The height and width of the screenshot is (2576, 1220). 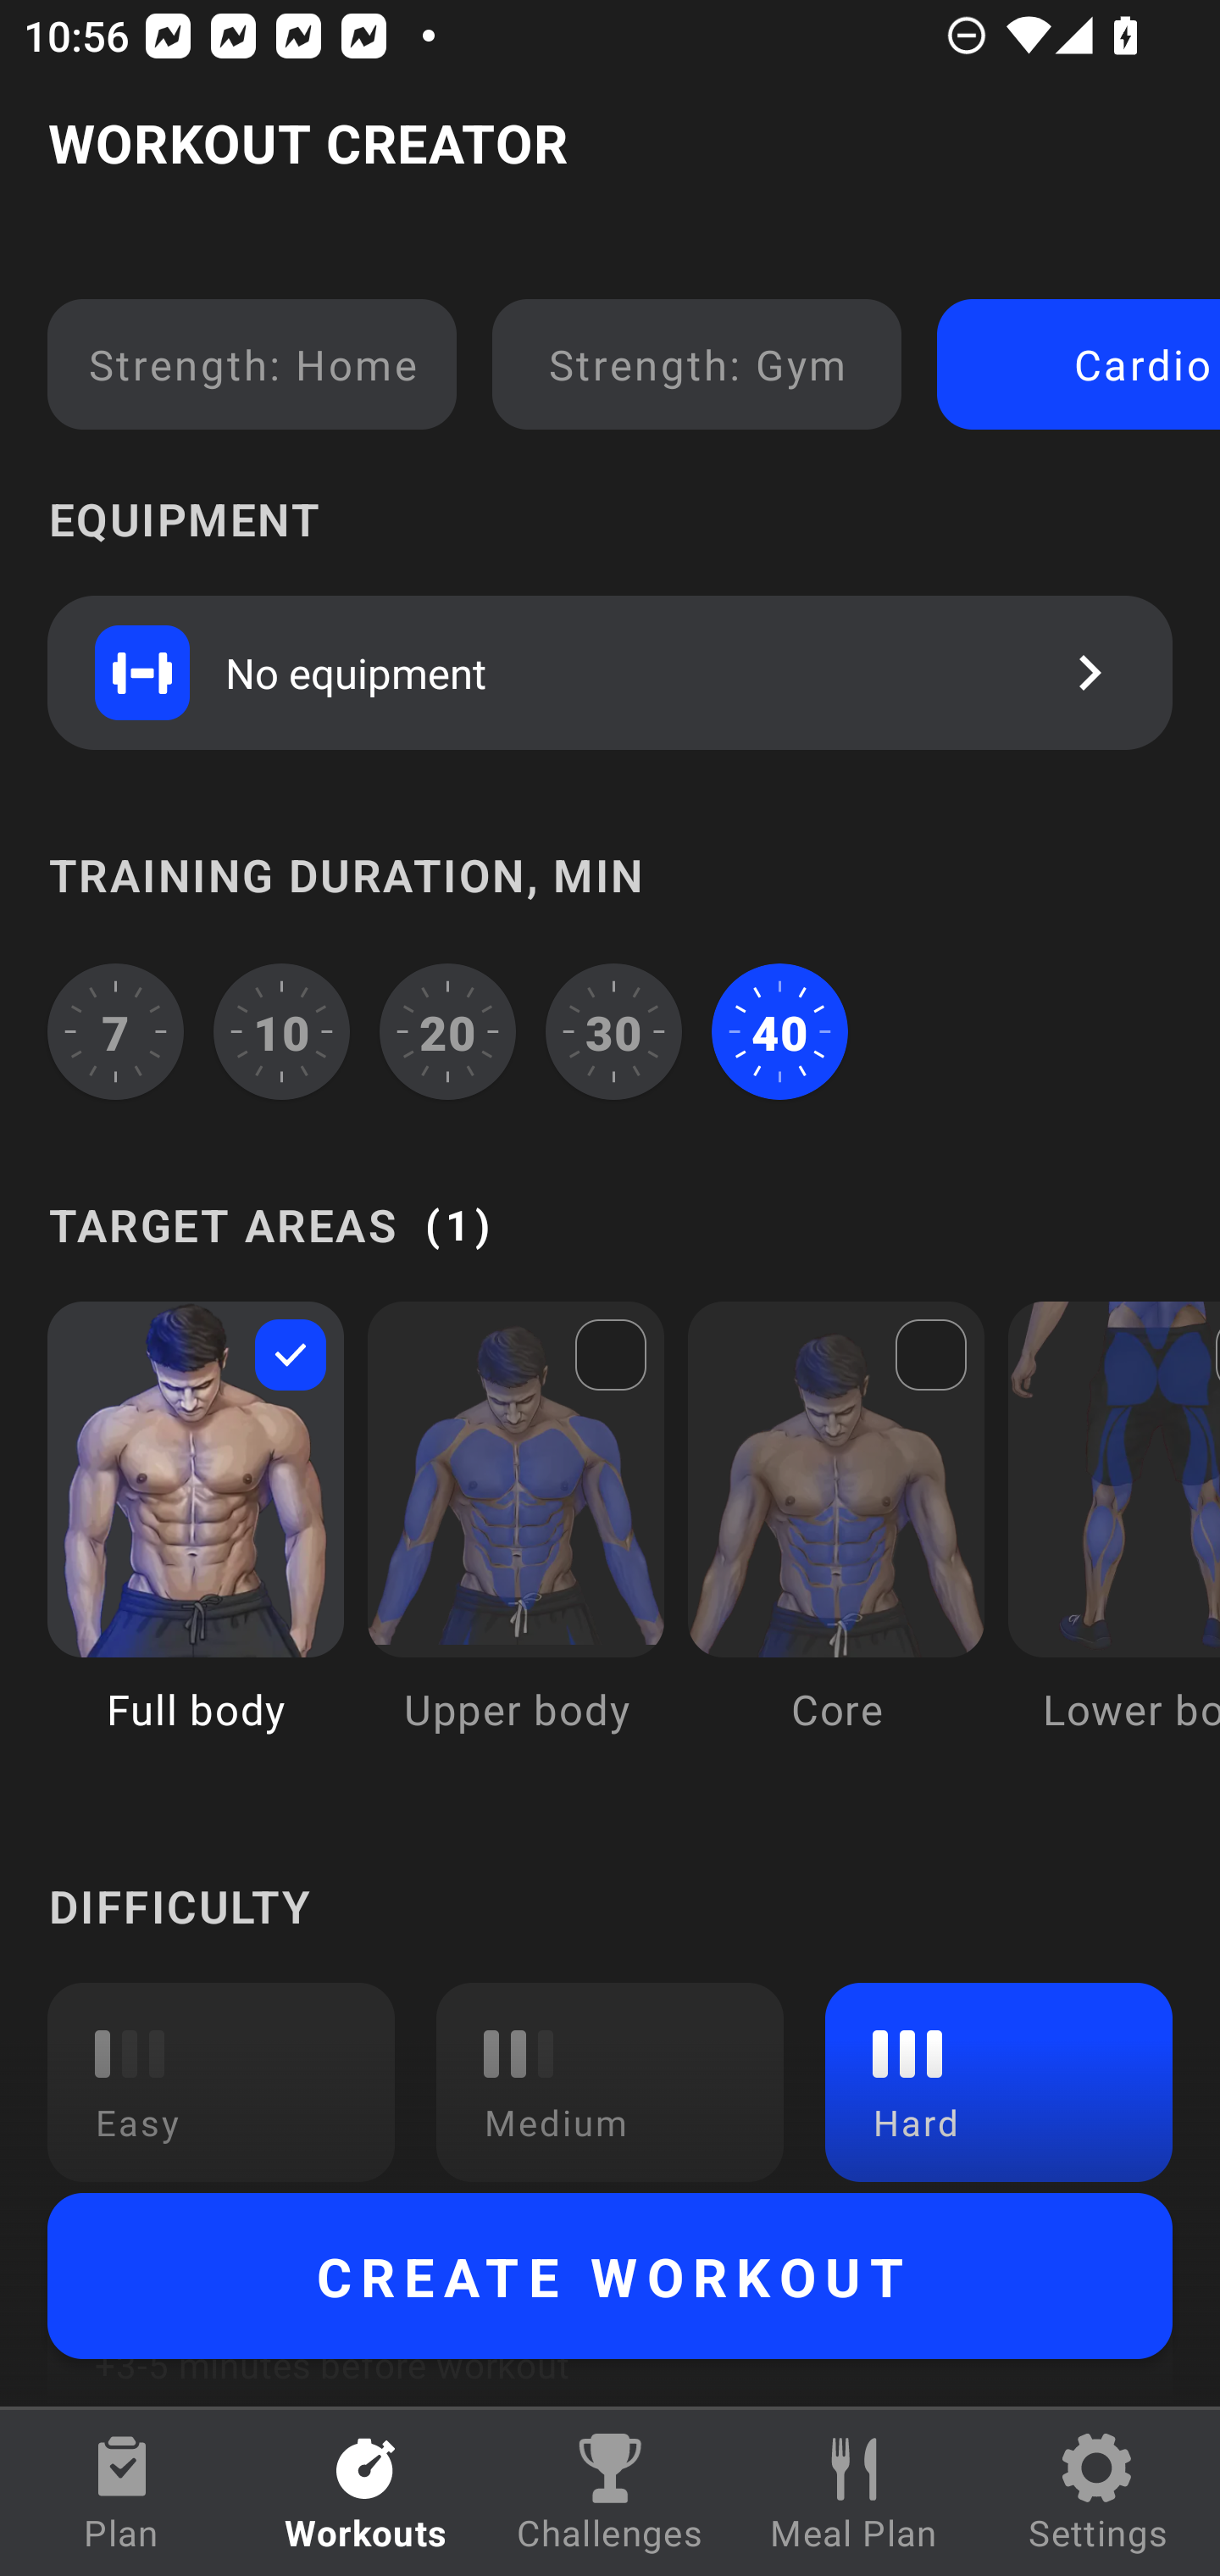 What do you see at coordinates (854, 2493) in the screenshot?
I see ` Meal Plan ` at bounding box center [854, 2493].